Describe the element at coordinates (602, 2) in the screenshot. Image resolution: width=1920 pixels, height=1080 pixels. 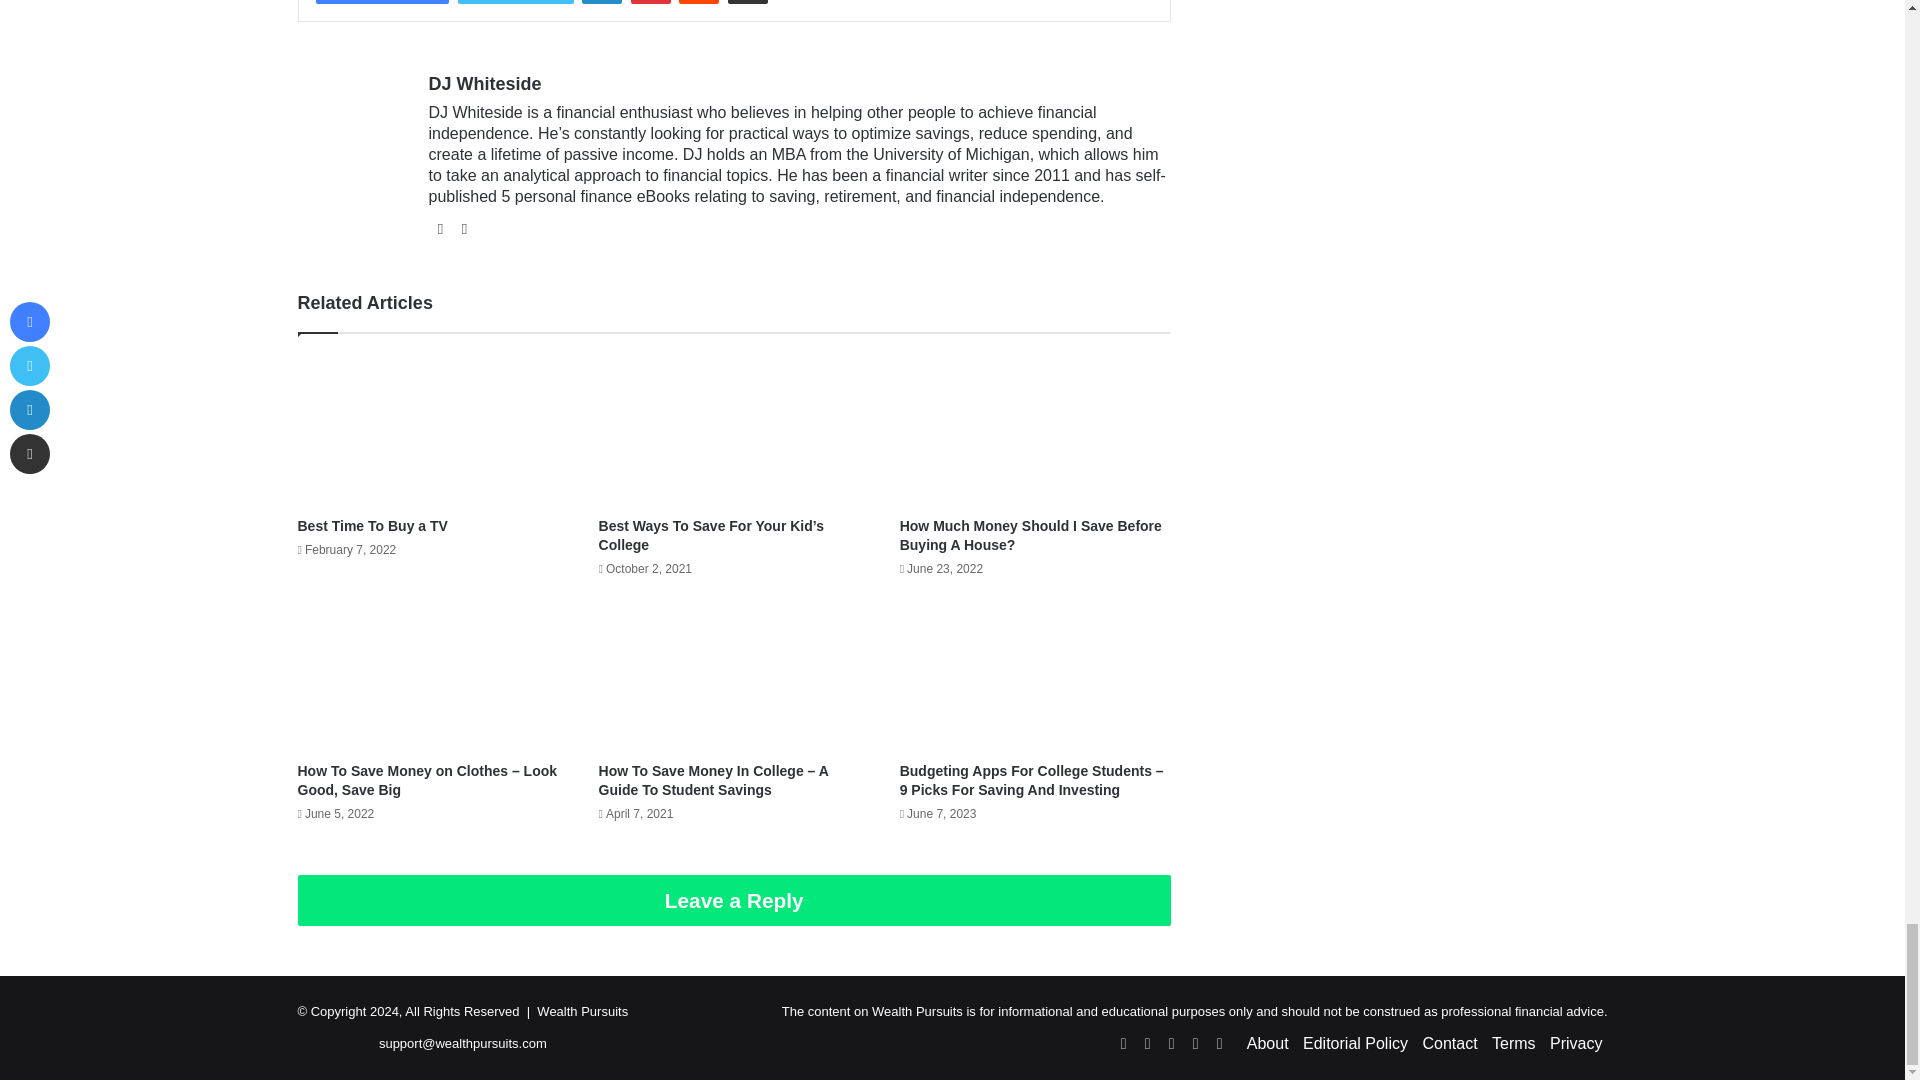
I see `LinkedIn` at that location.